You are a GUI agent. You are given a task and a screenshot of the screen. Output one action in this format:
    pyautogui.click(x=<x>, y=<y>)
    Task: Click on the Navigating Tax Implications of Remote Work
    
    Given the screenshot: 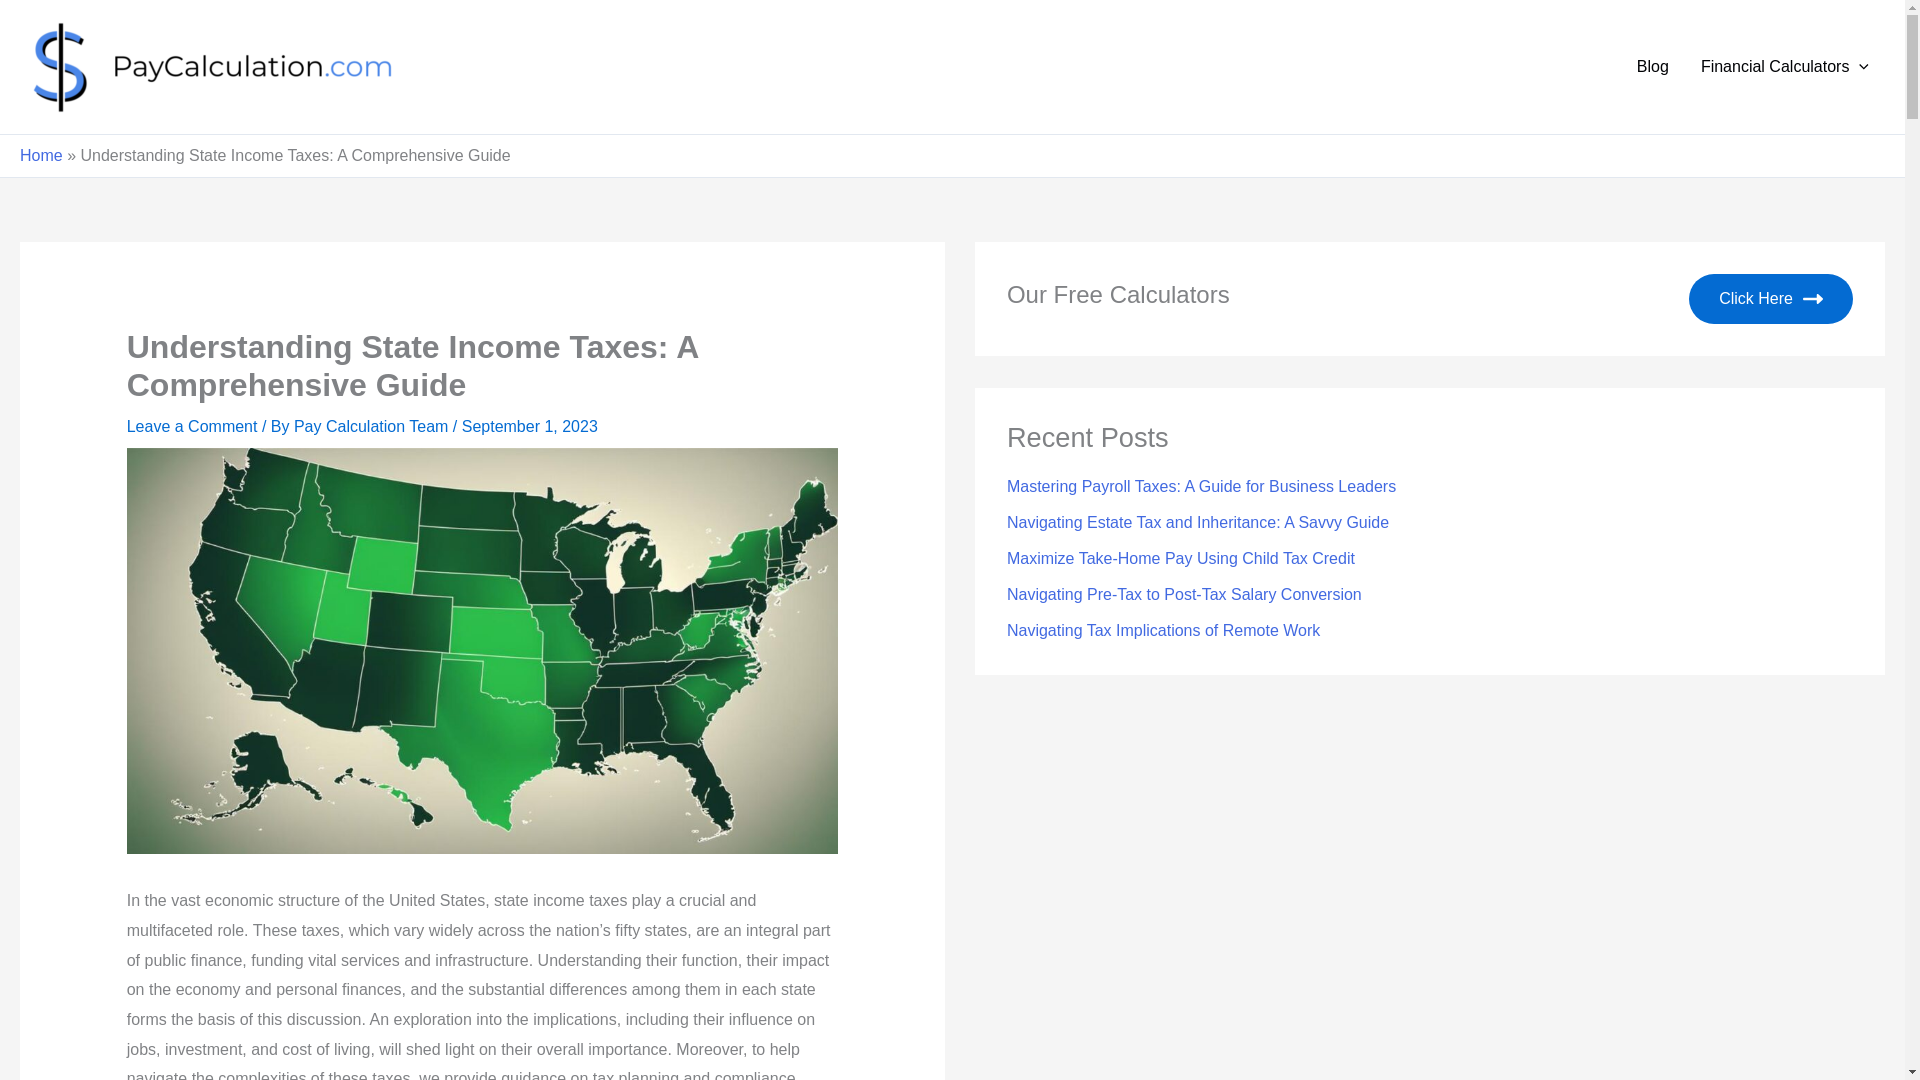 What is the action you would take?
    pyautogui.click(x=1163, y=630)
    